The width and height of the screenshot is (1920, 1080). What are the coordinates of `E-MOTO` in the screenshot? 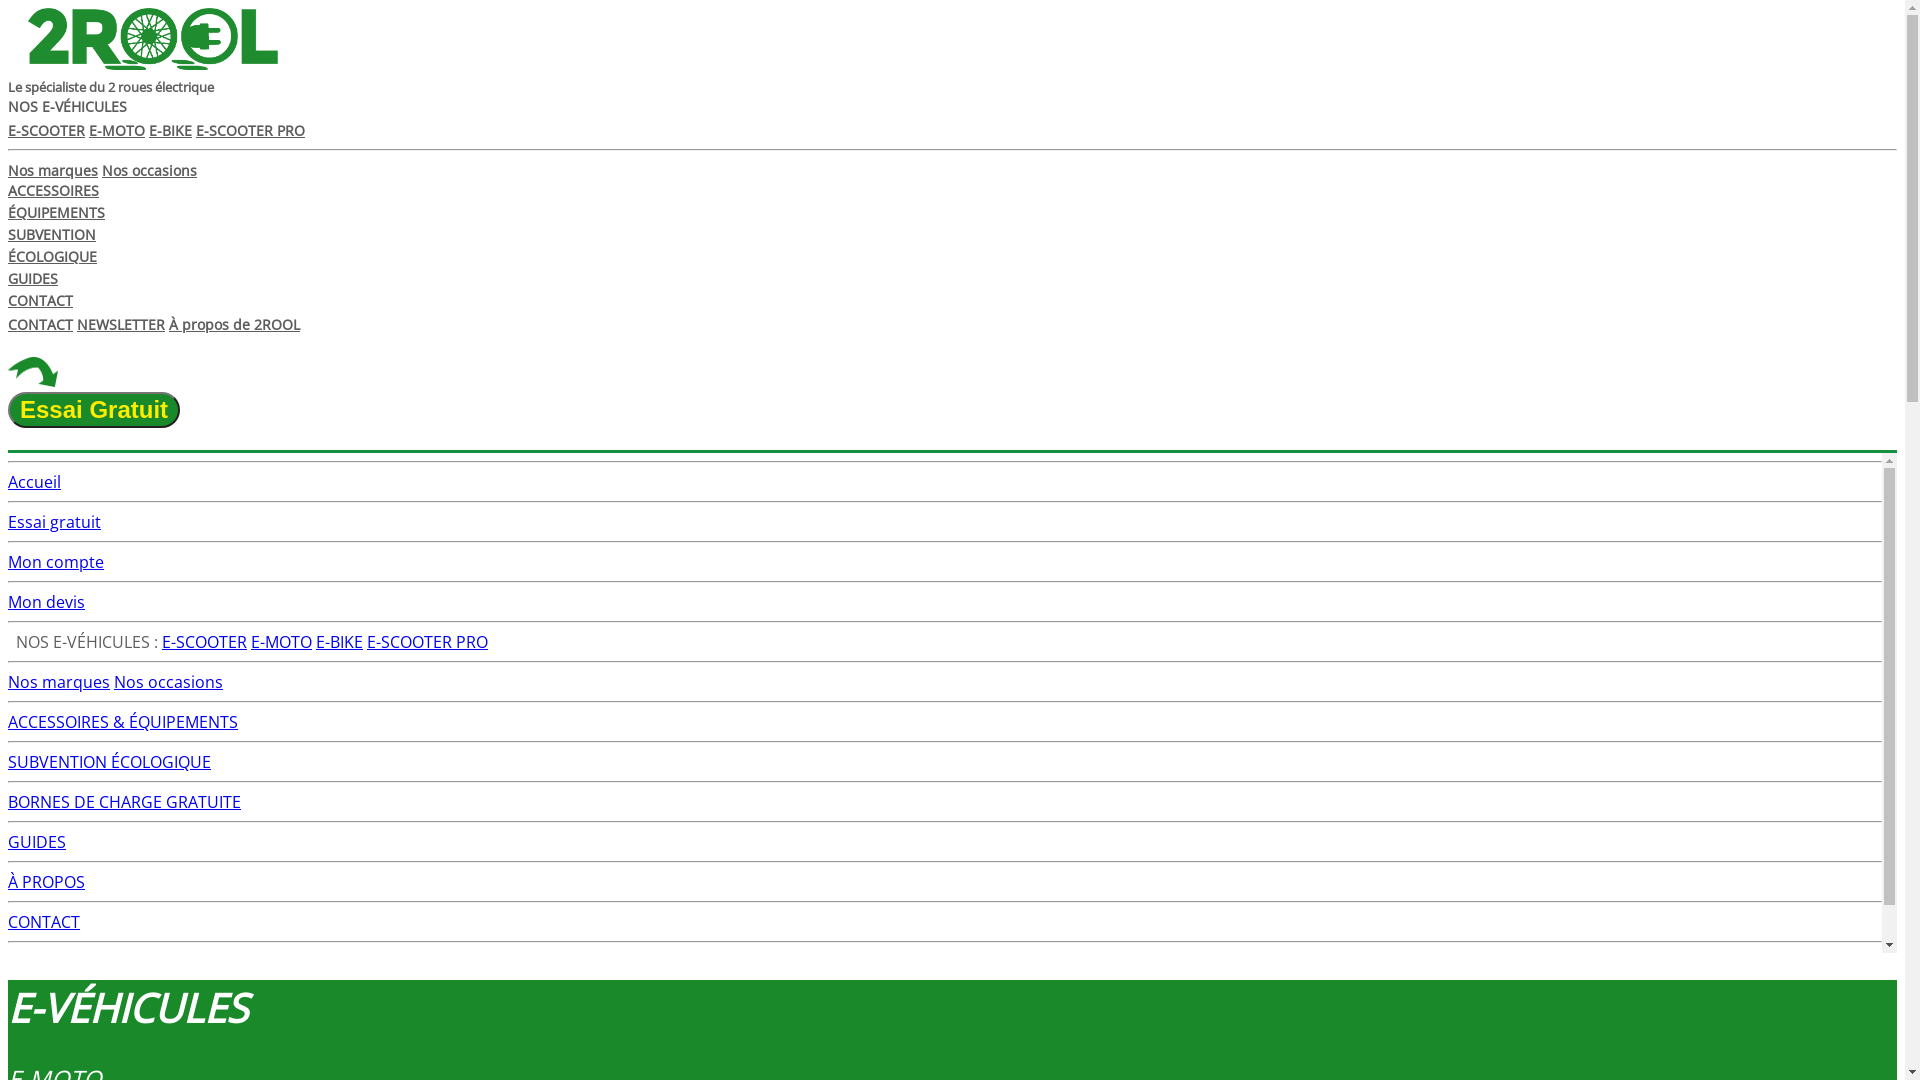 It's located at (117, 130).